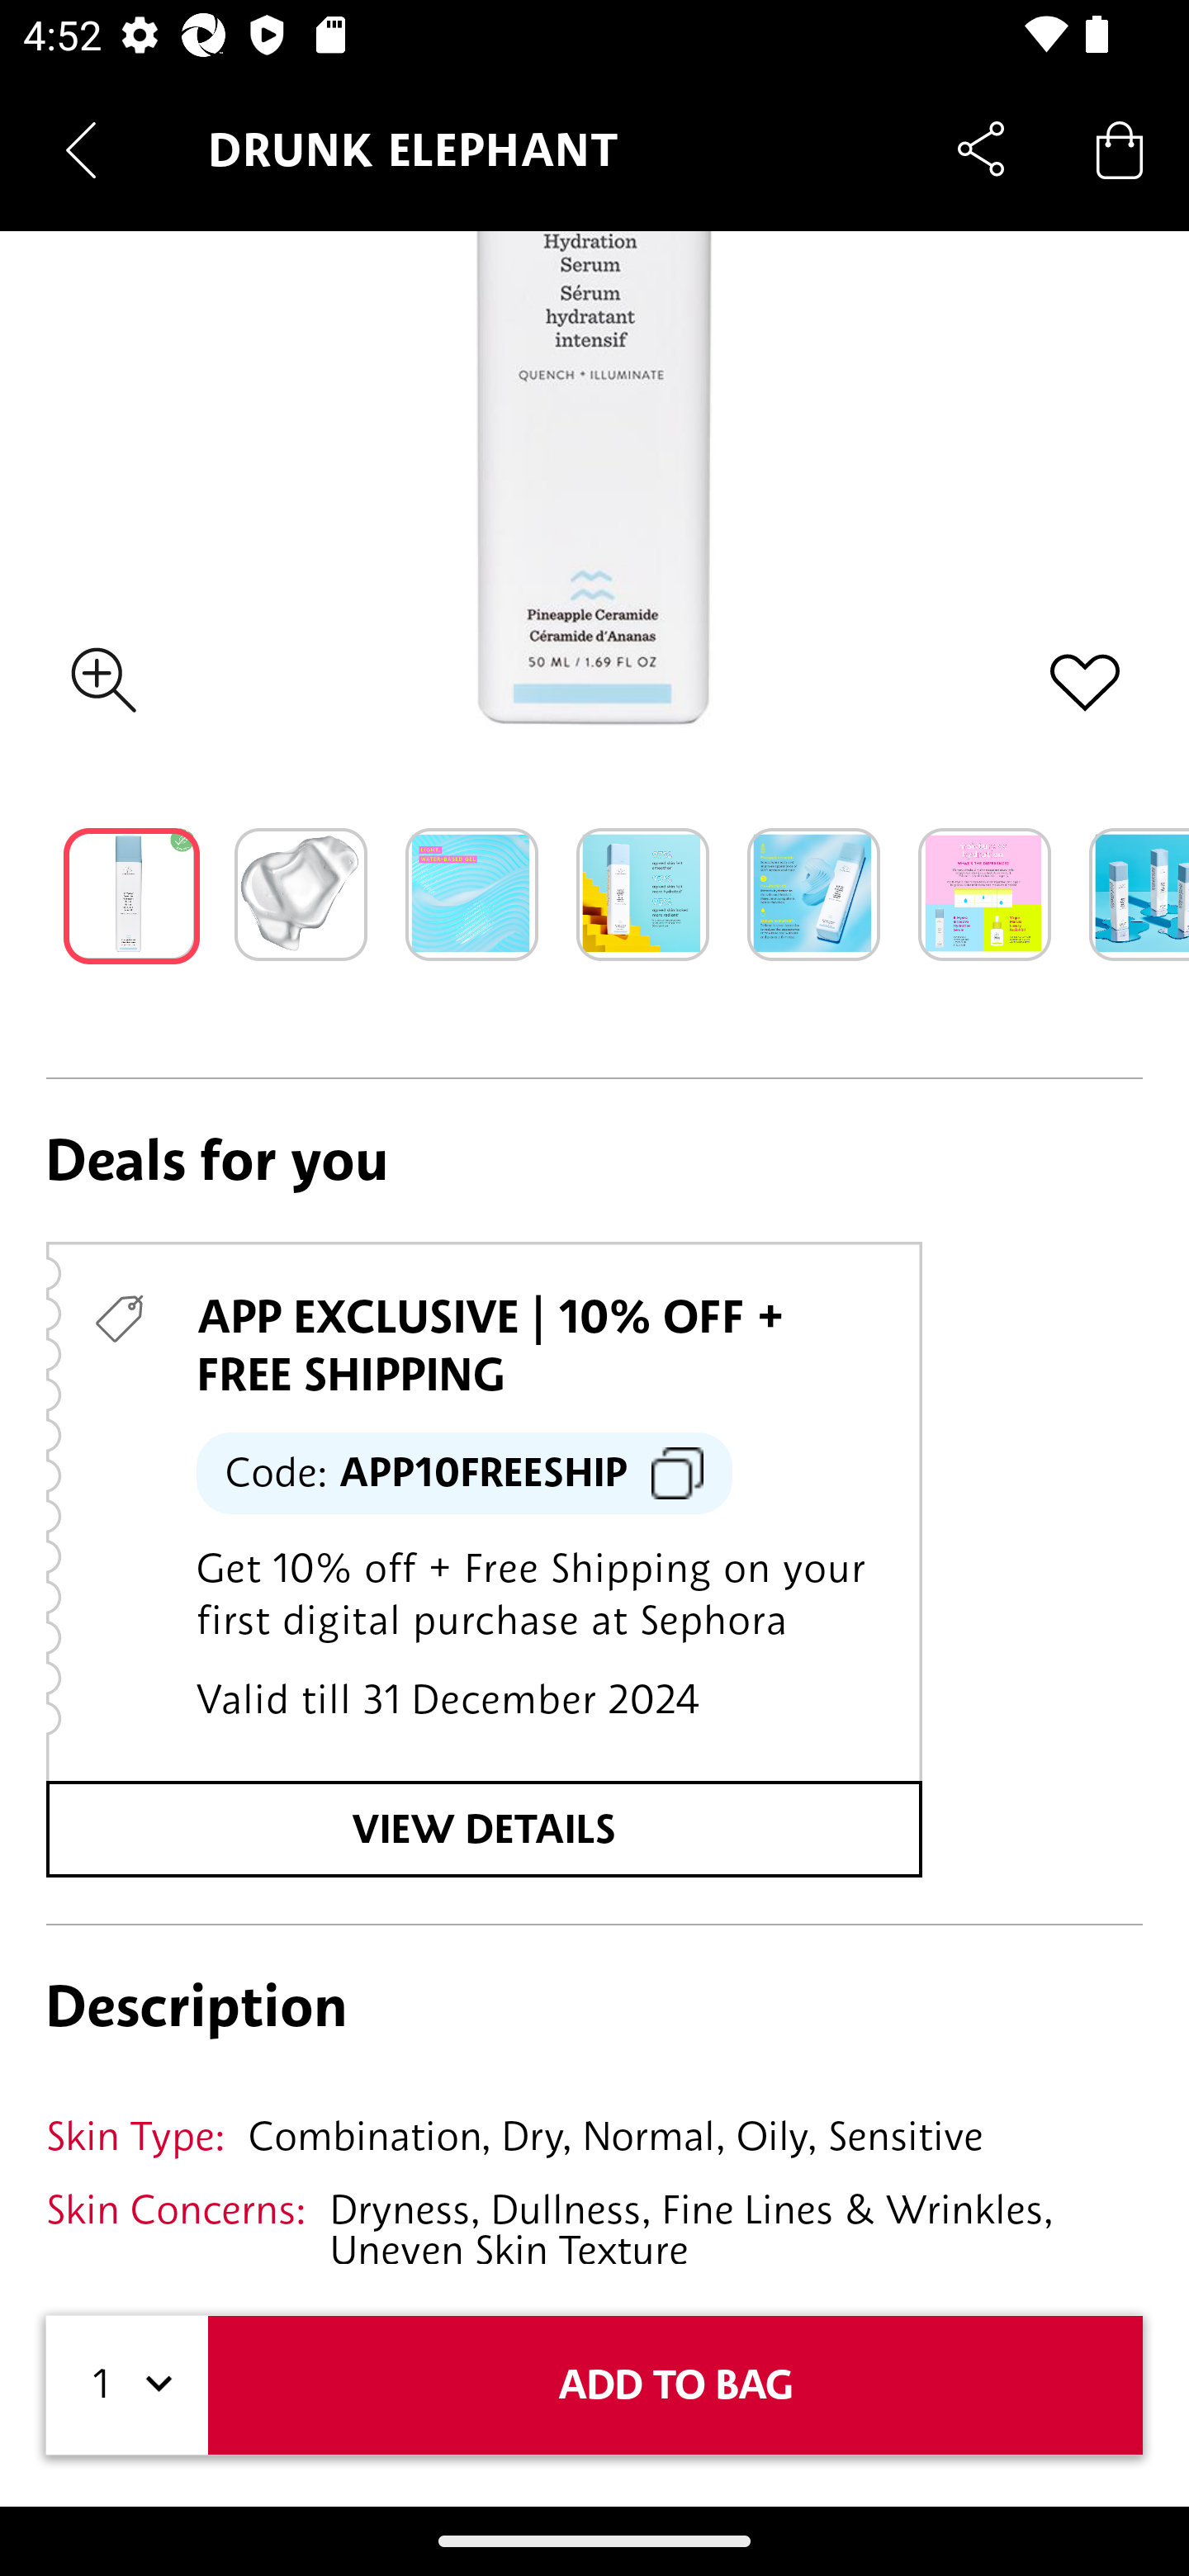  Describe the element at coordinates (675, 2384) in the screenshot. I see `ADD TO BAG` at that location.